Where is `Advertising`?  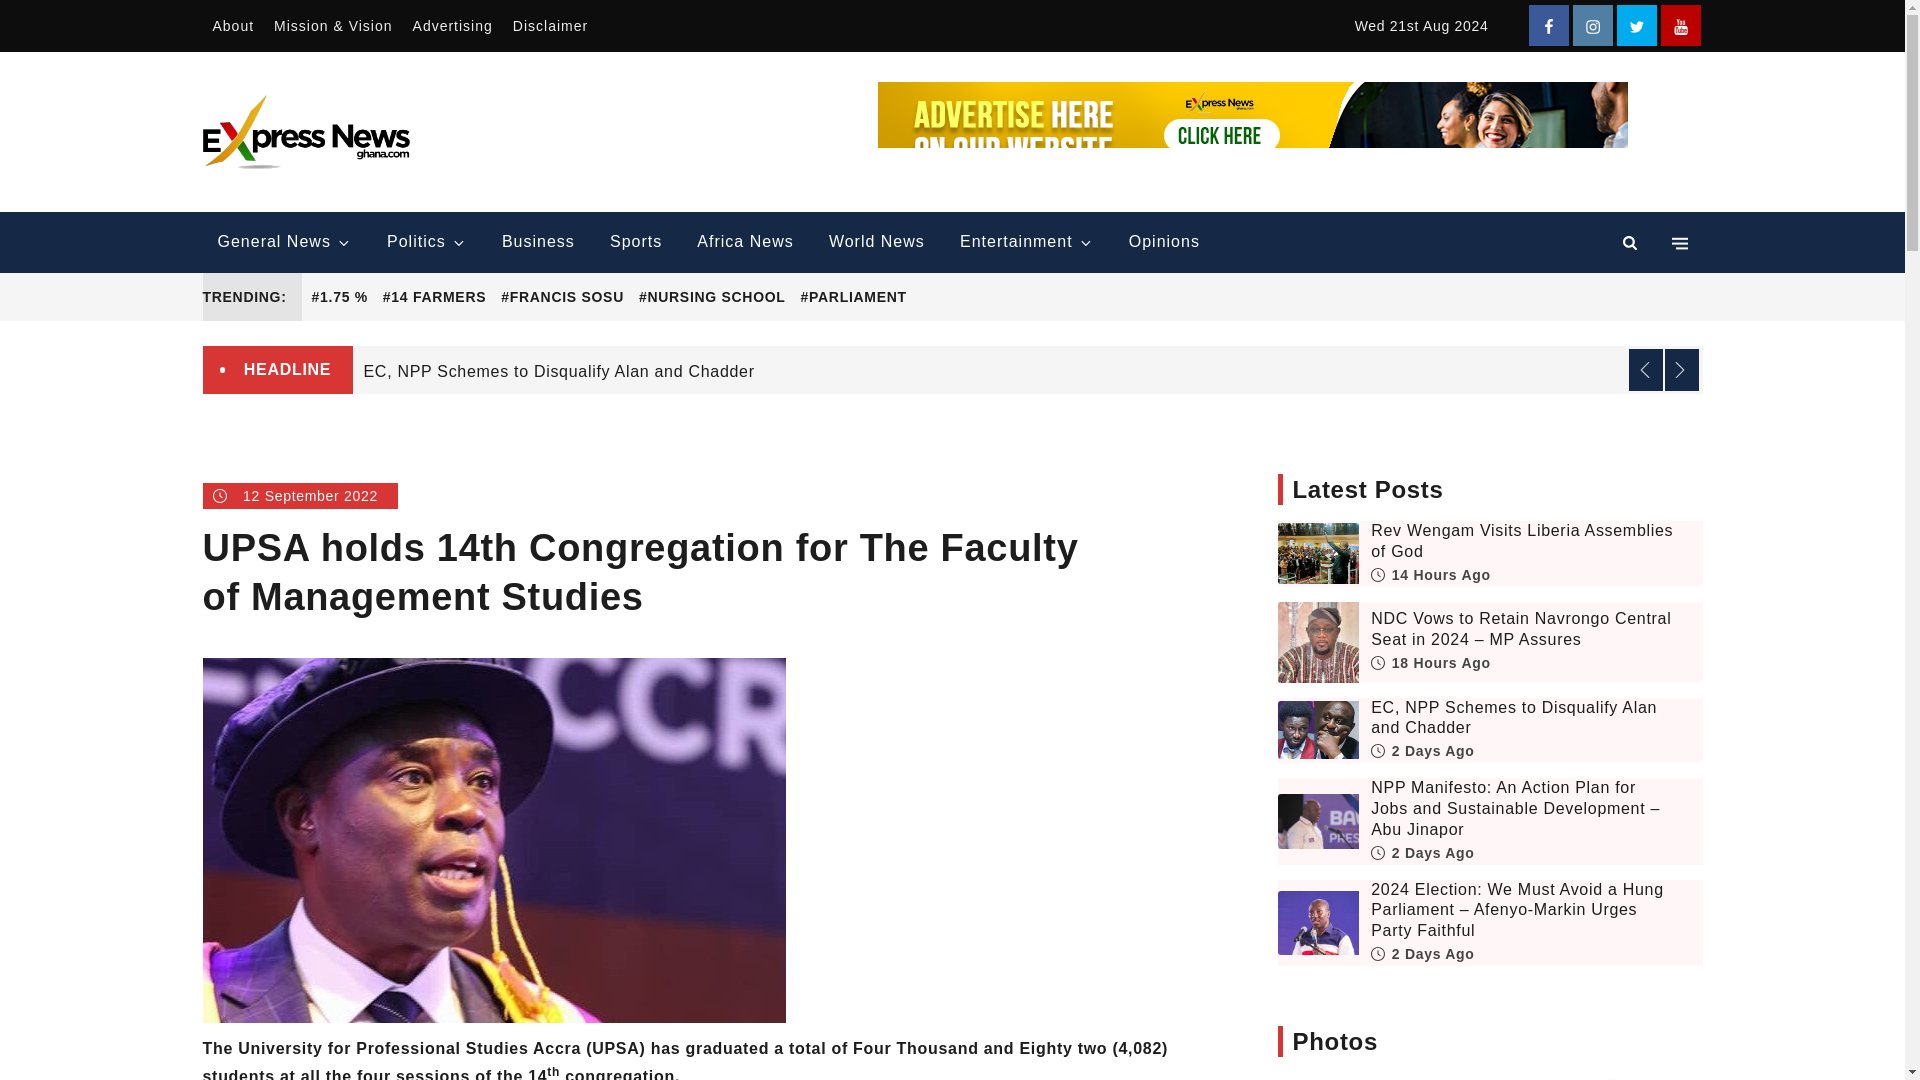
Advertising is located at coordinates (453, 26).